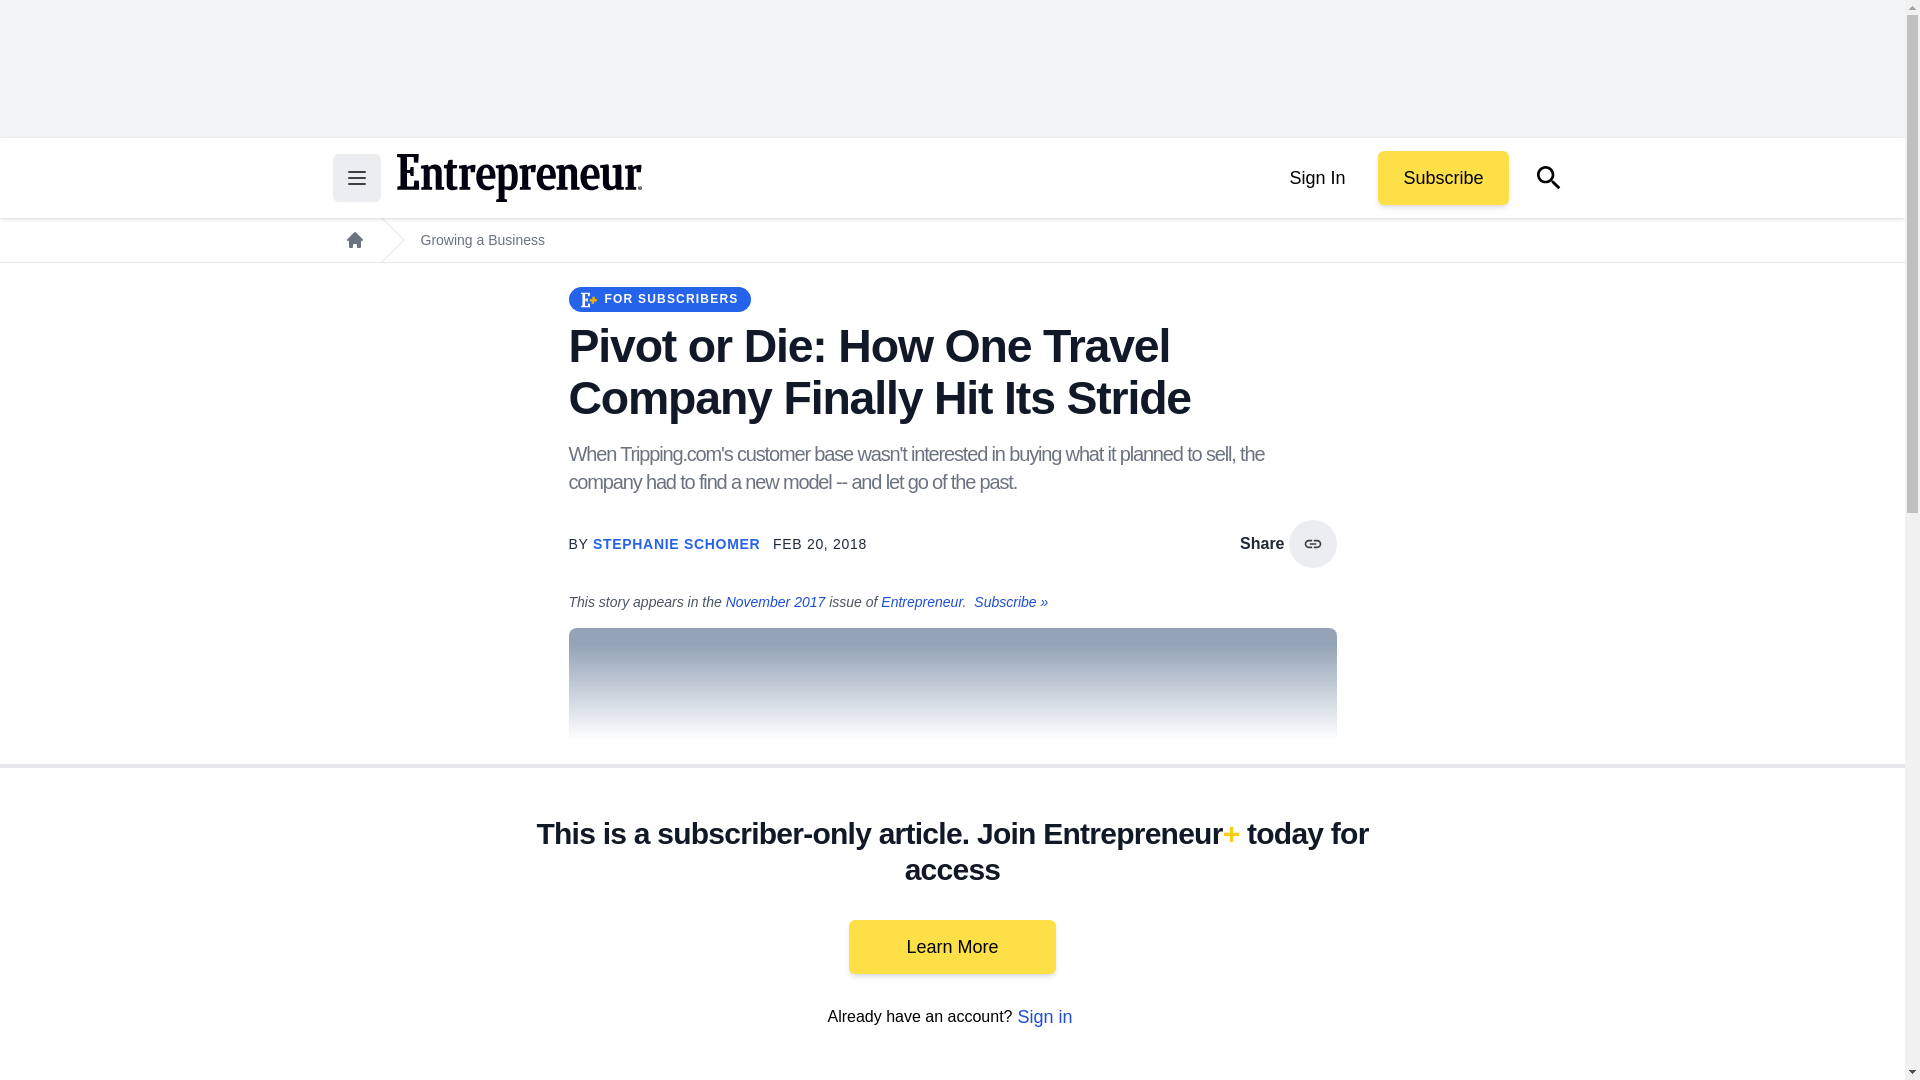  Describe the element at coordinates (1442, 178) in the screenshot. I see `Subscribe` at that location.